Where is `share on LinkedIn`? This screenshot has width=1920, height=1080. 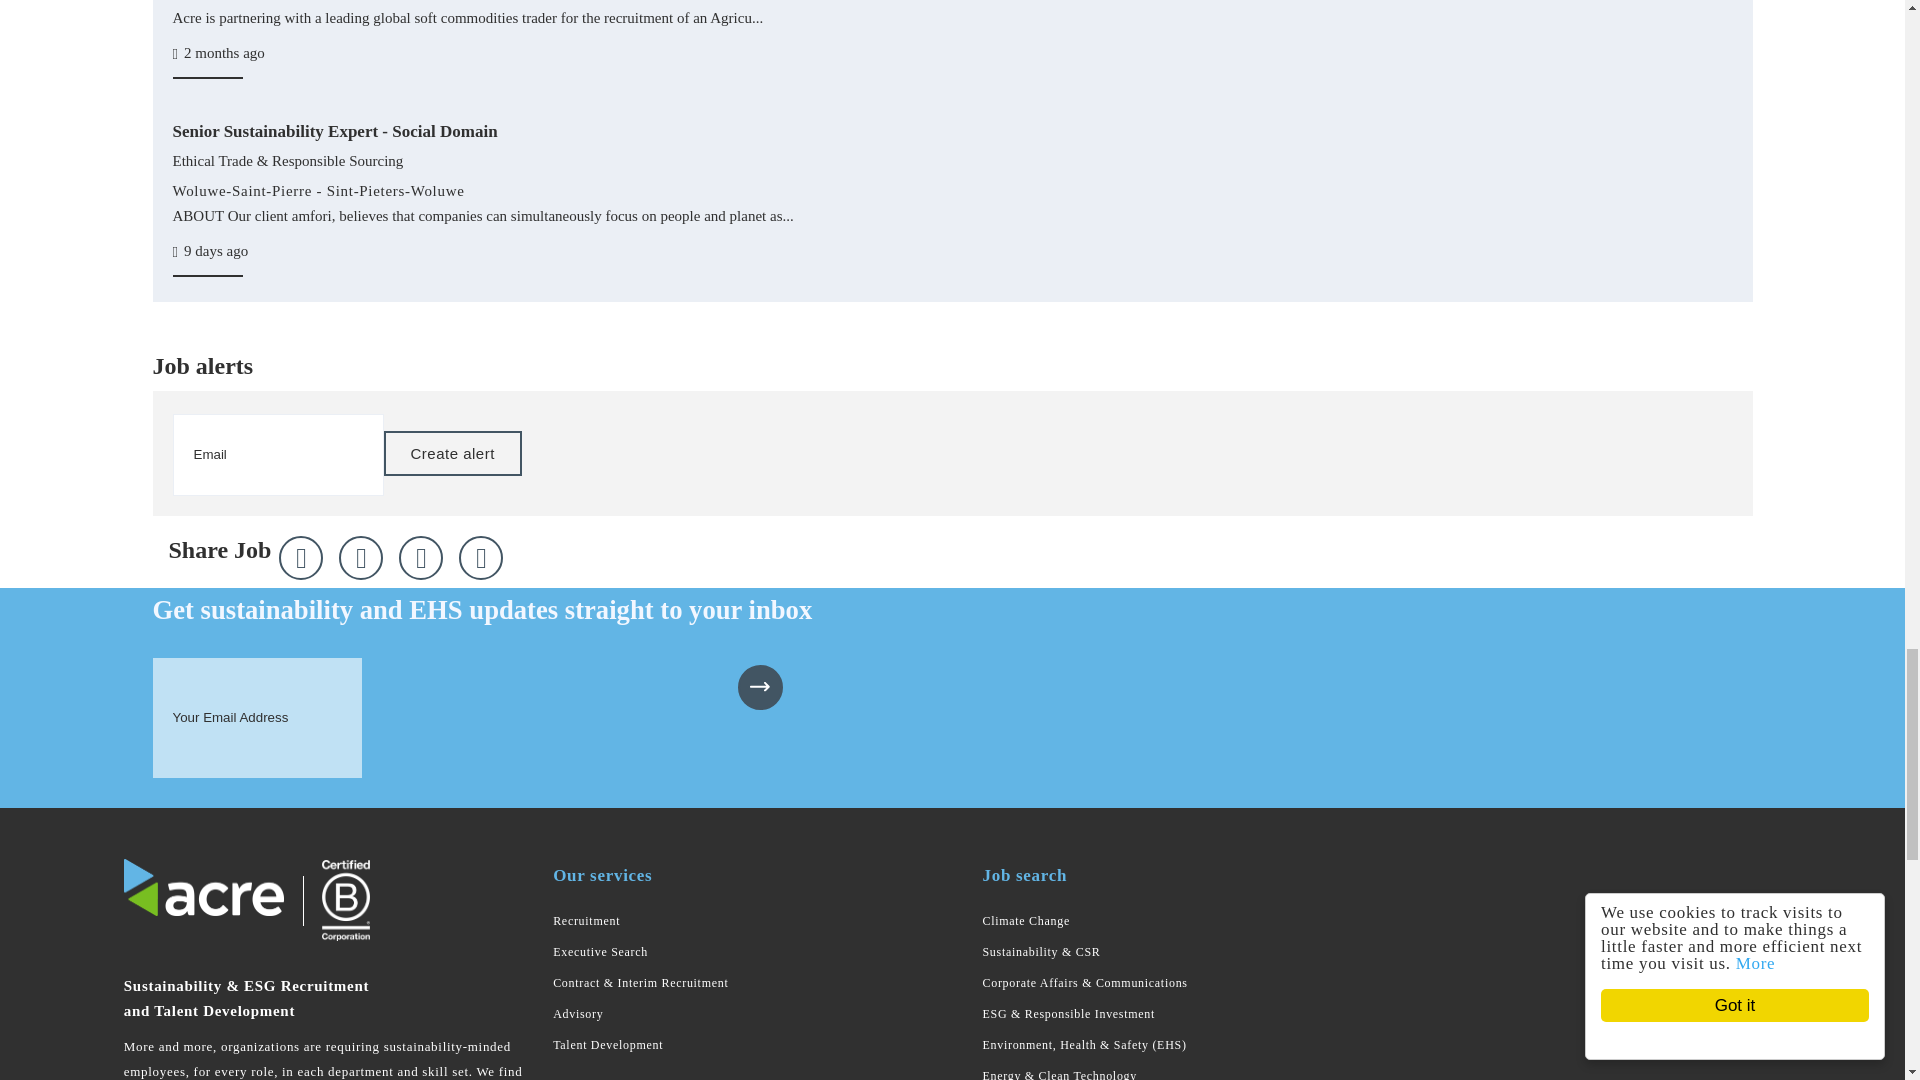
share on LinkedIn is located at coordinates (421, 557).